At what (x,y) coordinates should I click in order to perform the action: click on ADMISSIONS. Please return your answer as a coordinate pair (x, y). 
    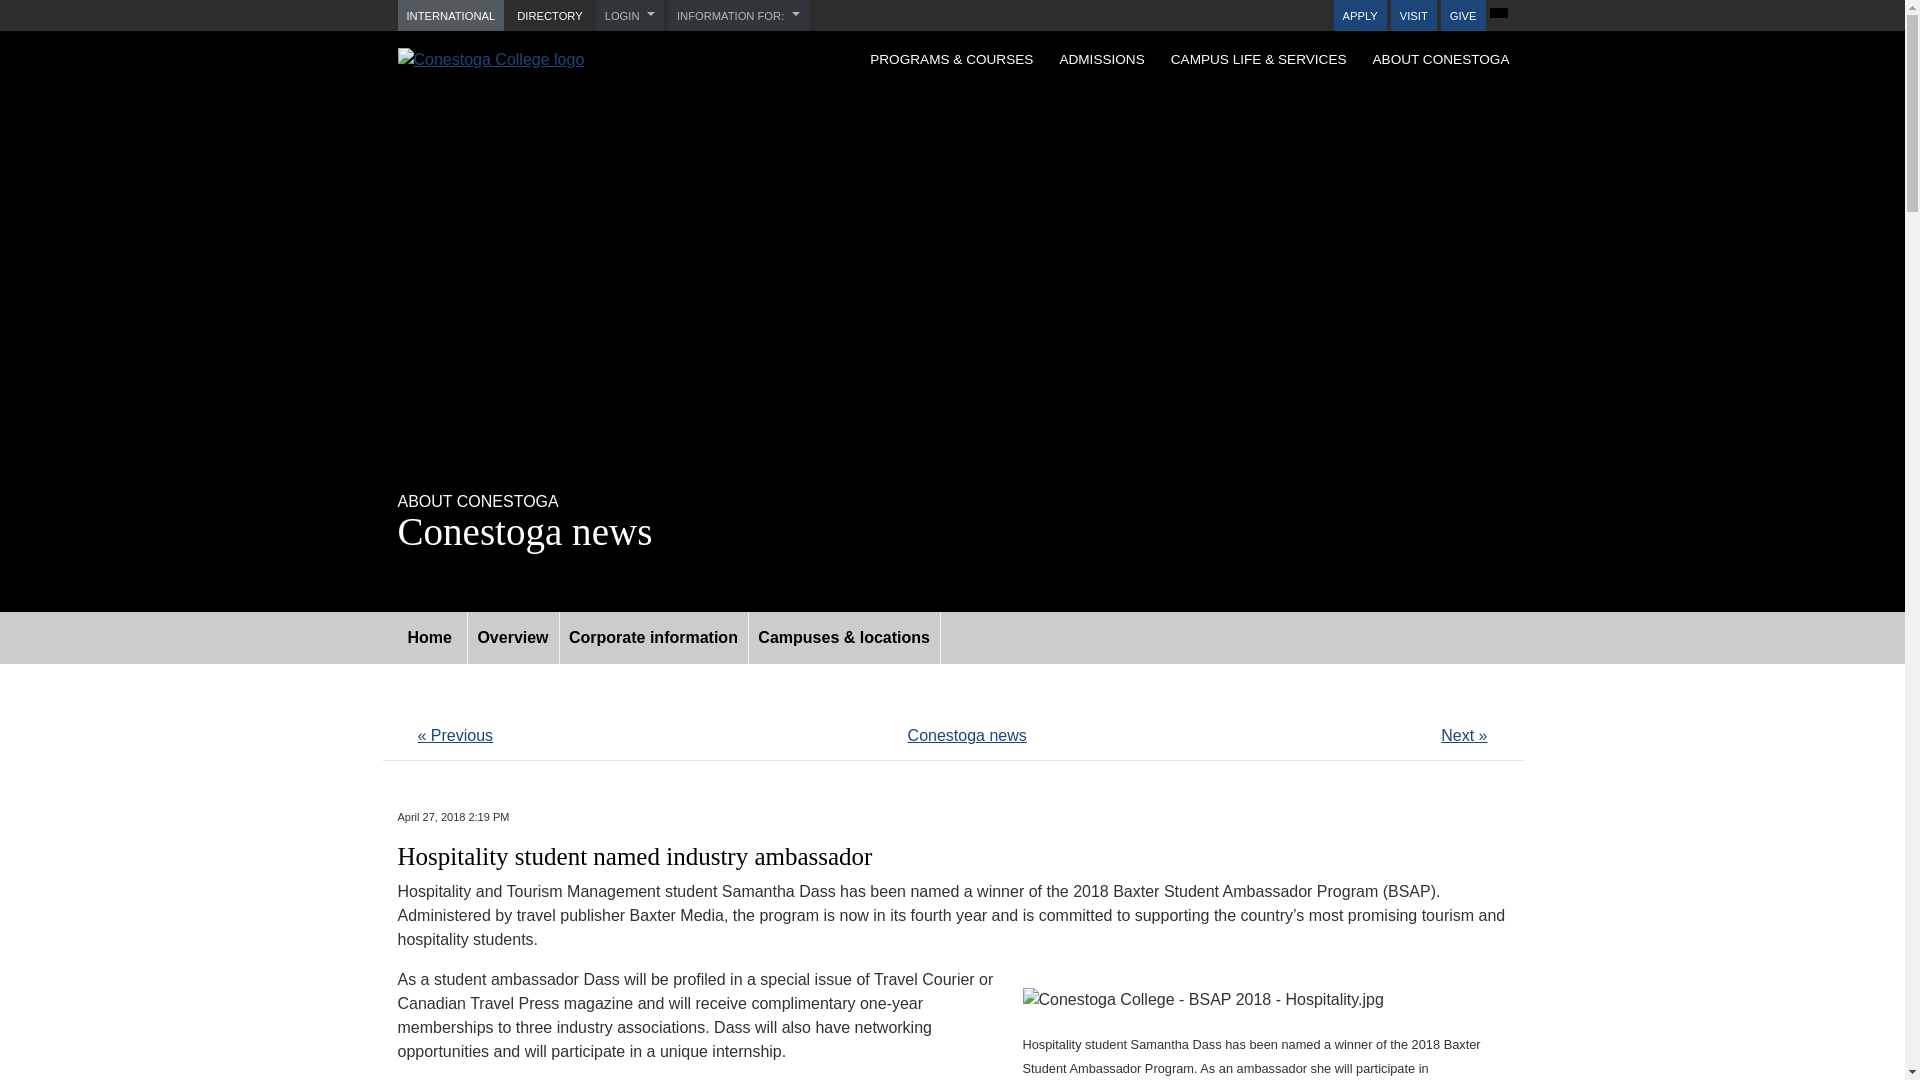
    Looking at the image, I should click on (1102, 58).